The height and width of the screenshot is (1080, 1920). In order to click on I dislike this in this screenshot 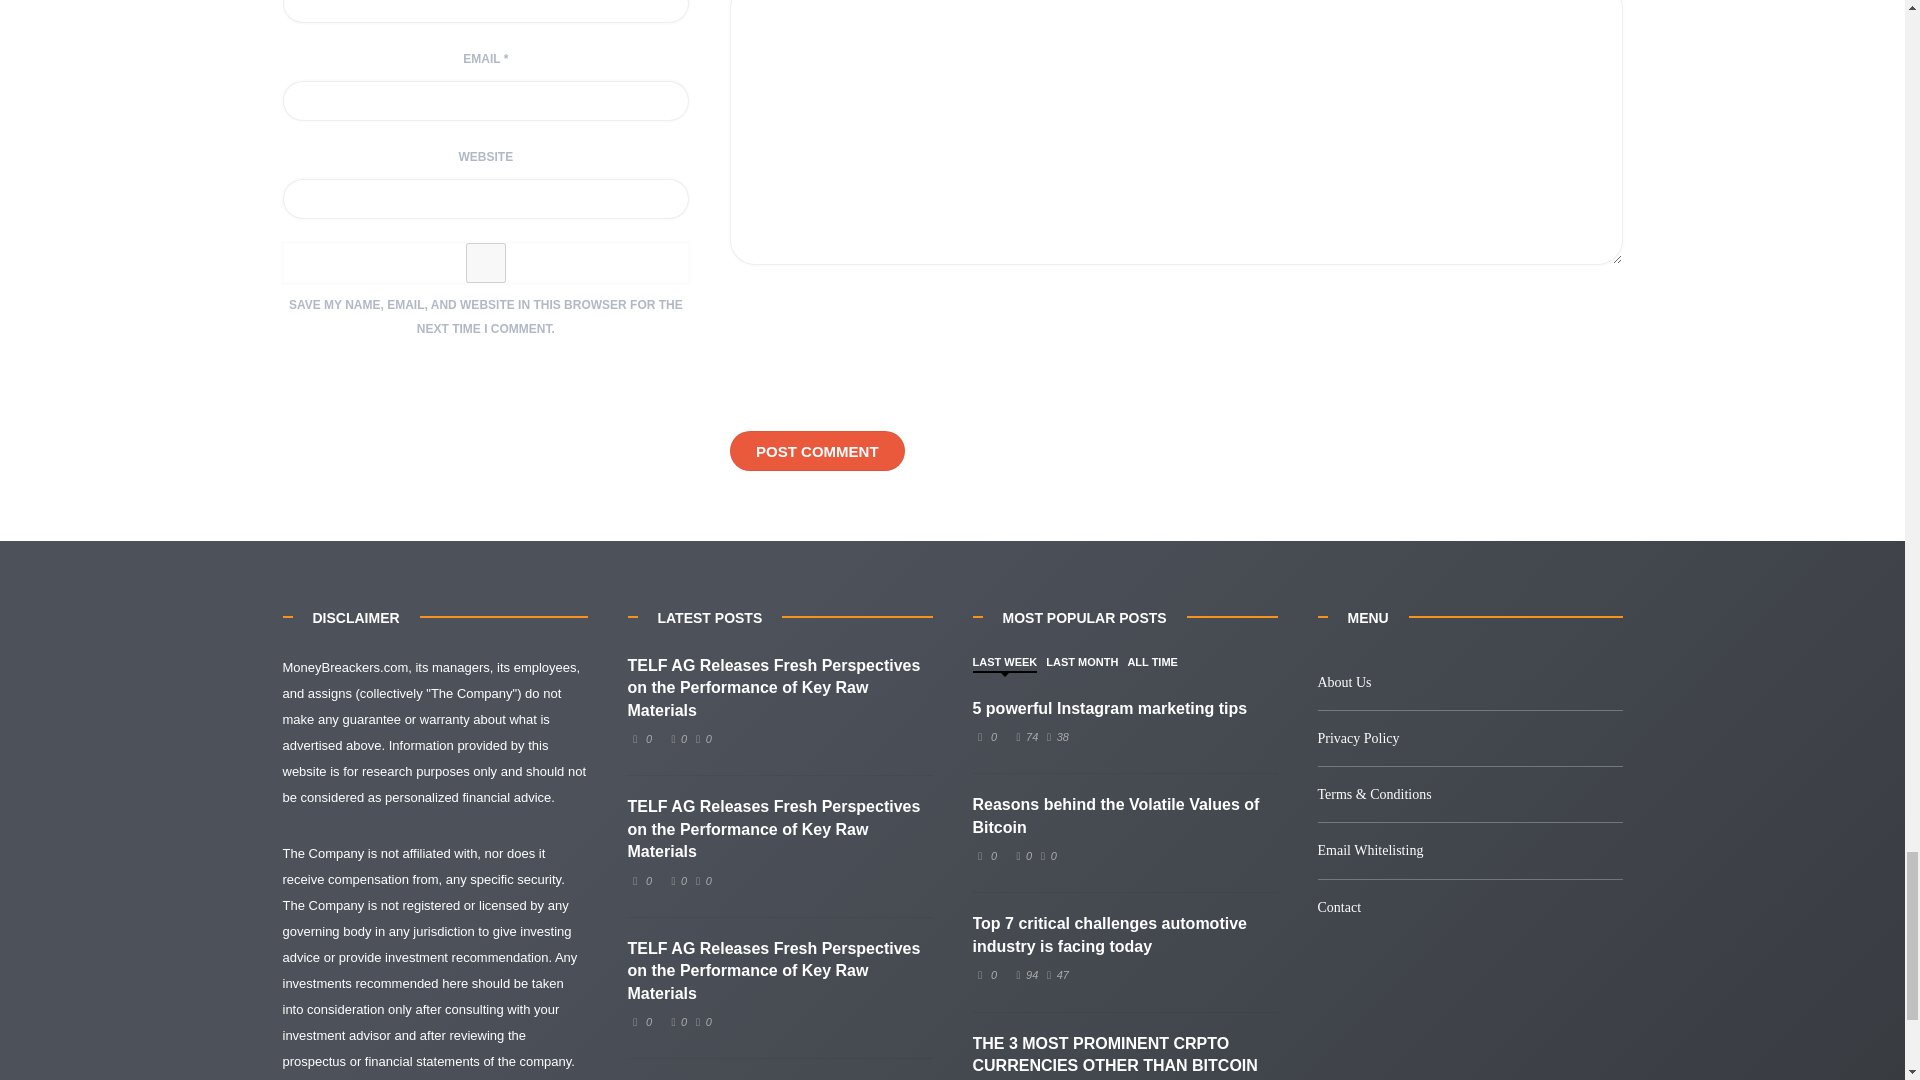, I will do `click(700, 1022)`.